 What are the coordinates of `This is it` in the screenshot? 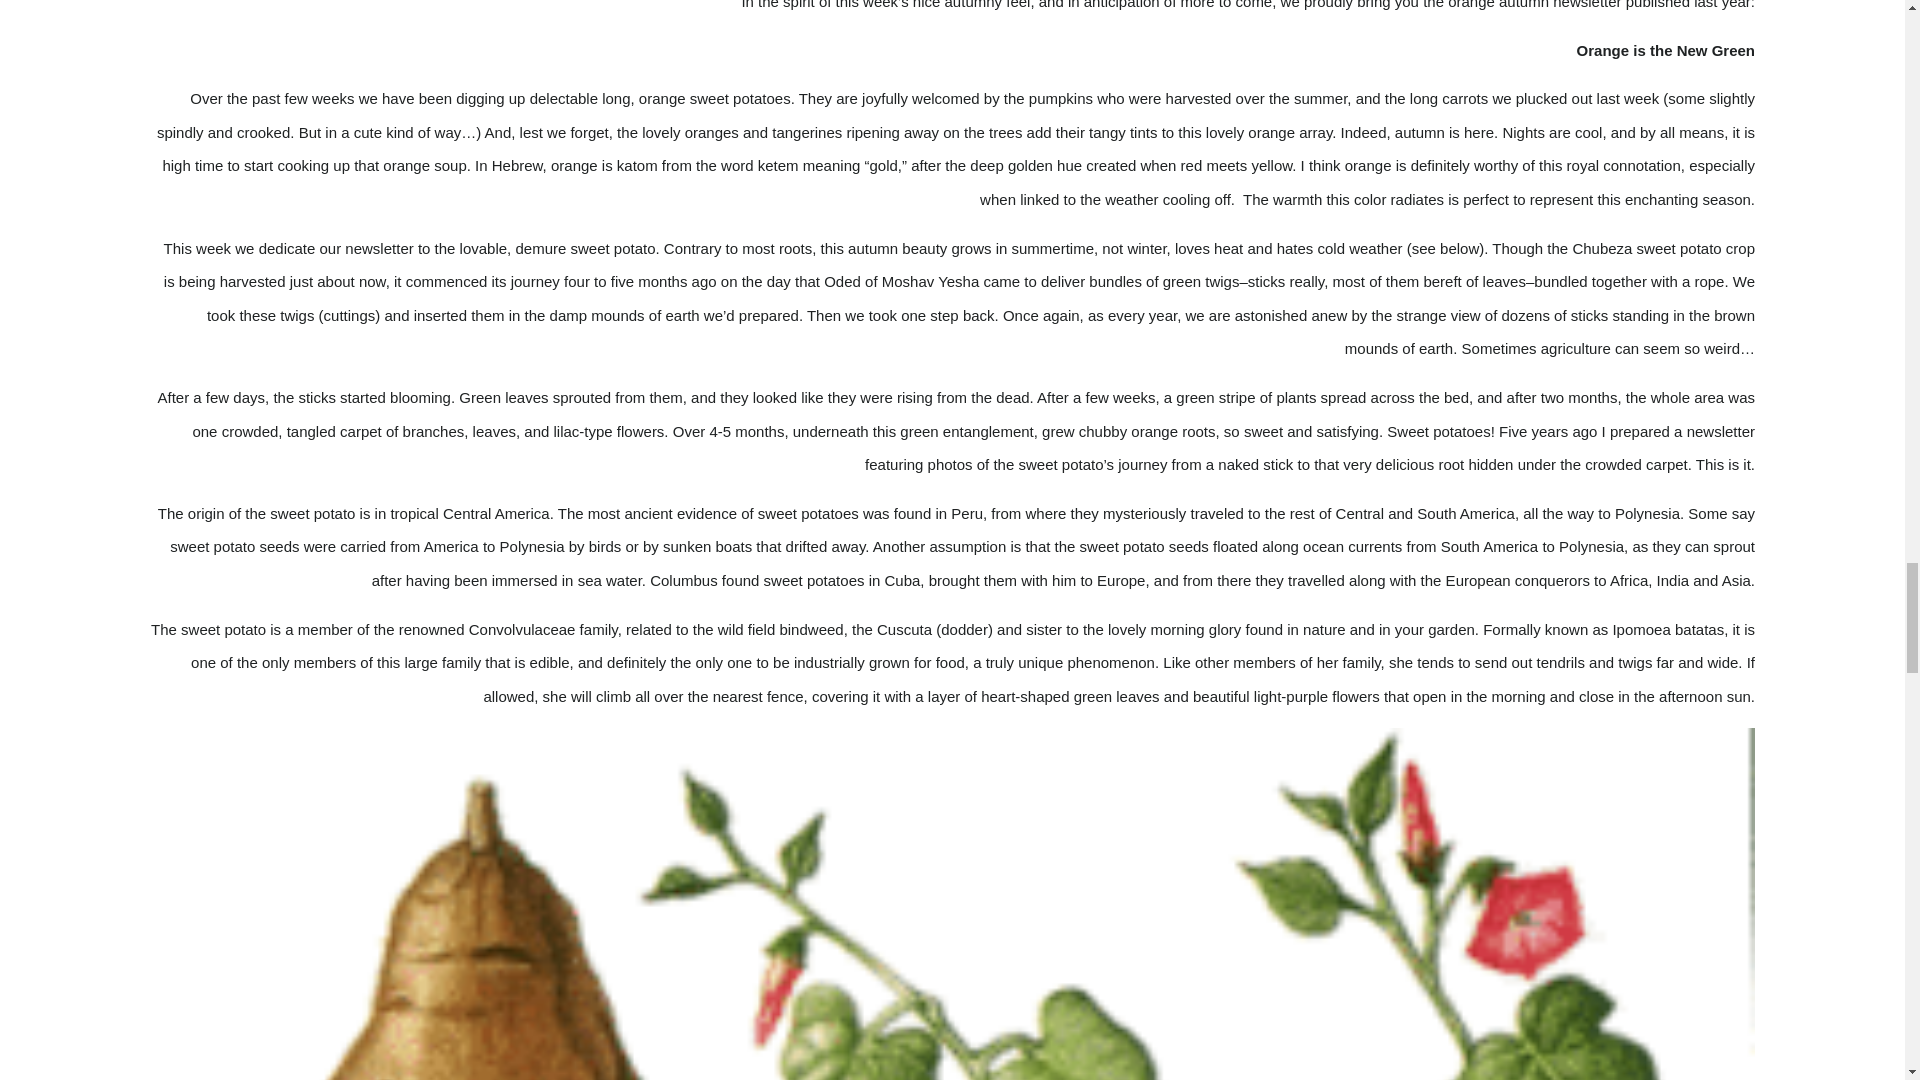 It's located at (1723, 464).